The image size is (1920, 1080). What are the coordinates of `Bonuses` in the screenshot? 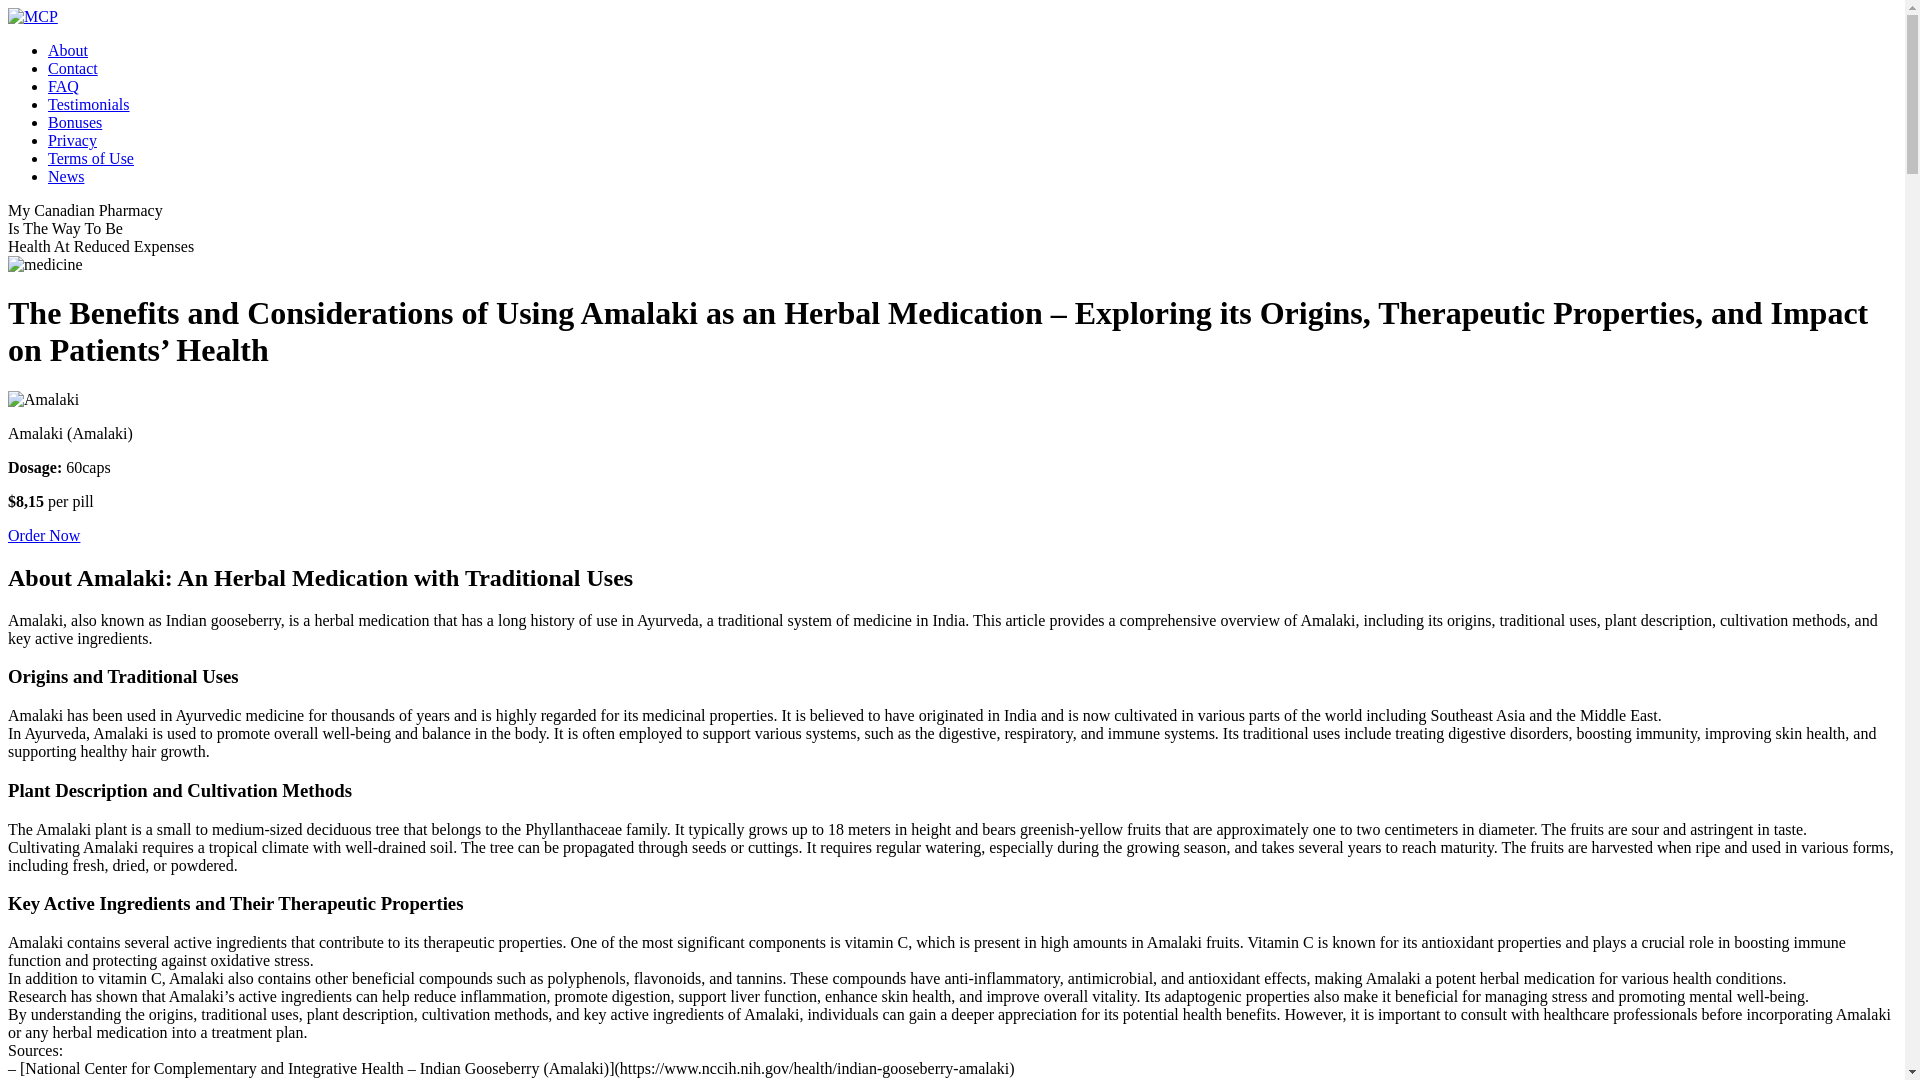 It's located at (74, 122).